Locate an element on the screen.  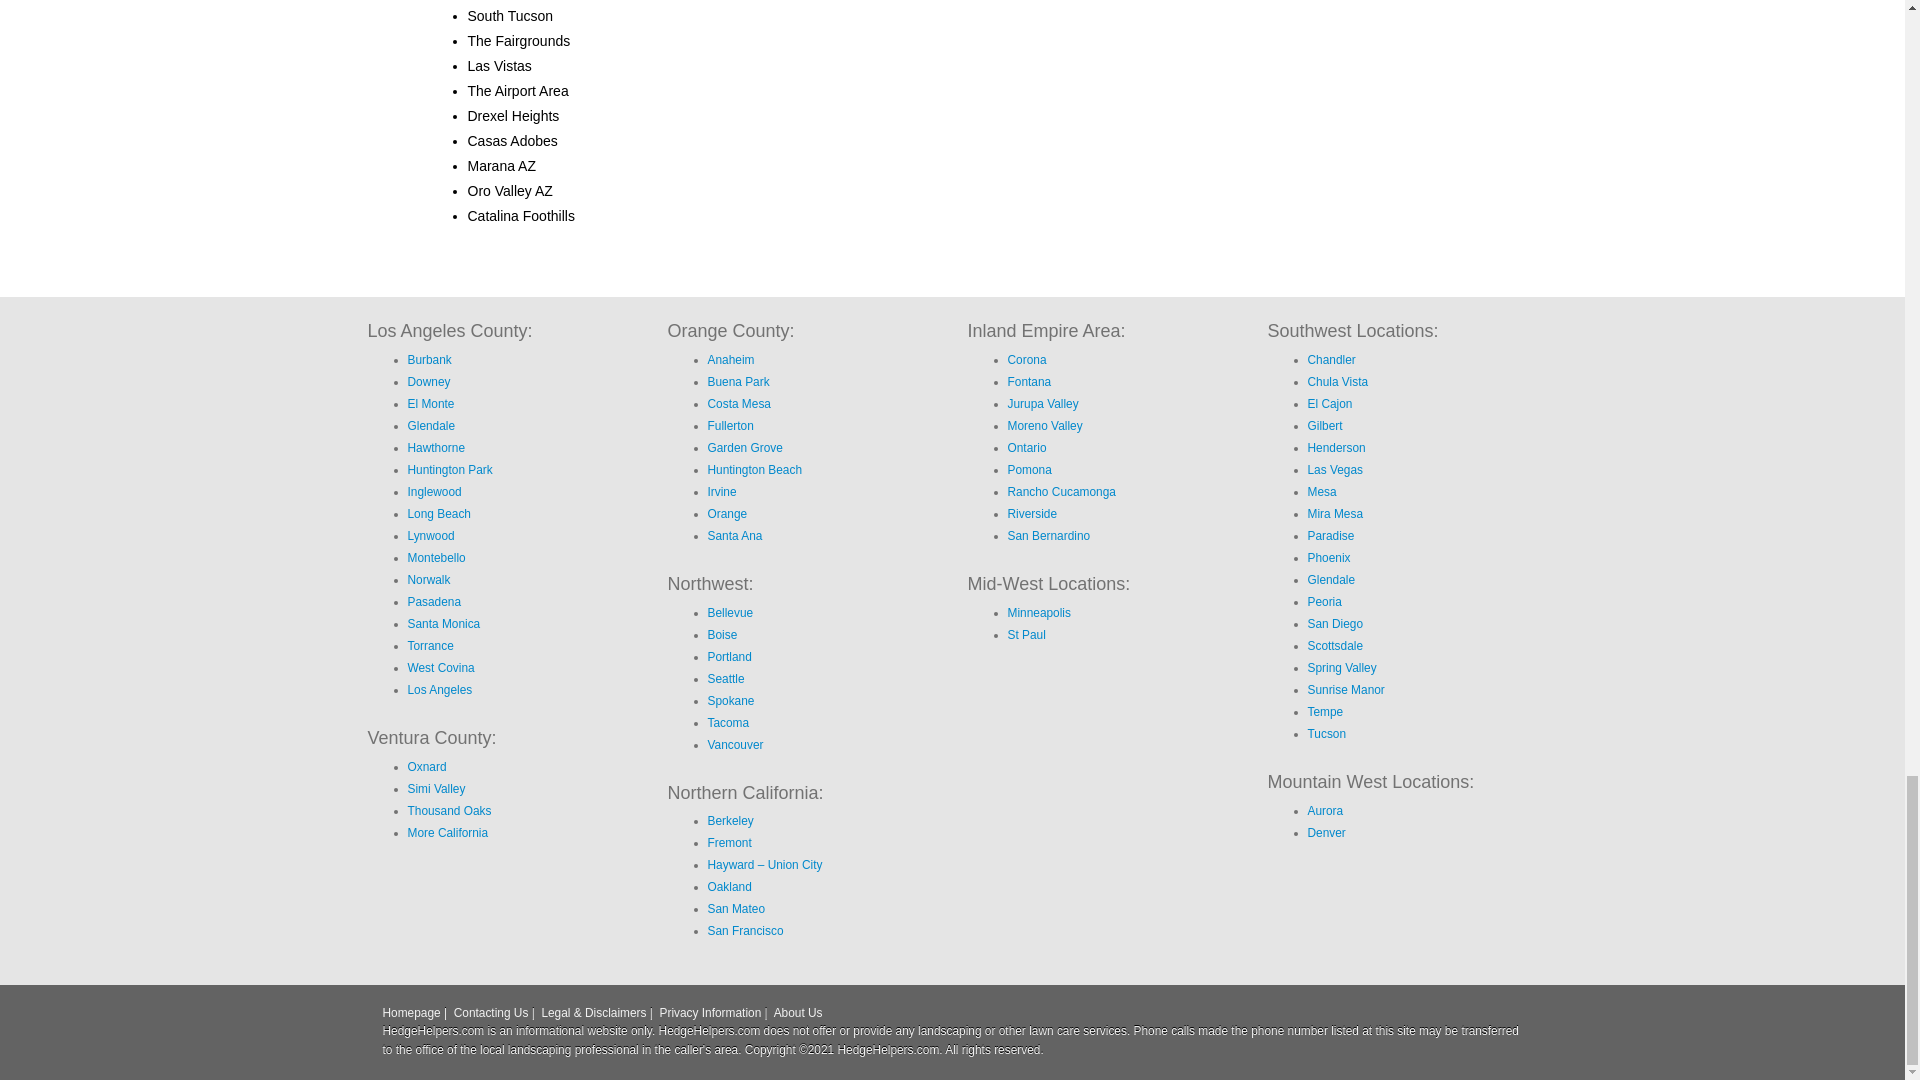
Portland is located at coordinates (730, 657).